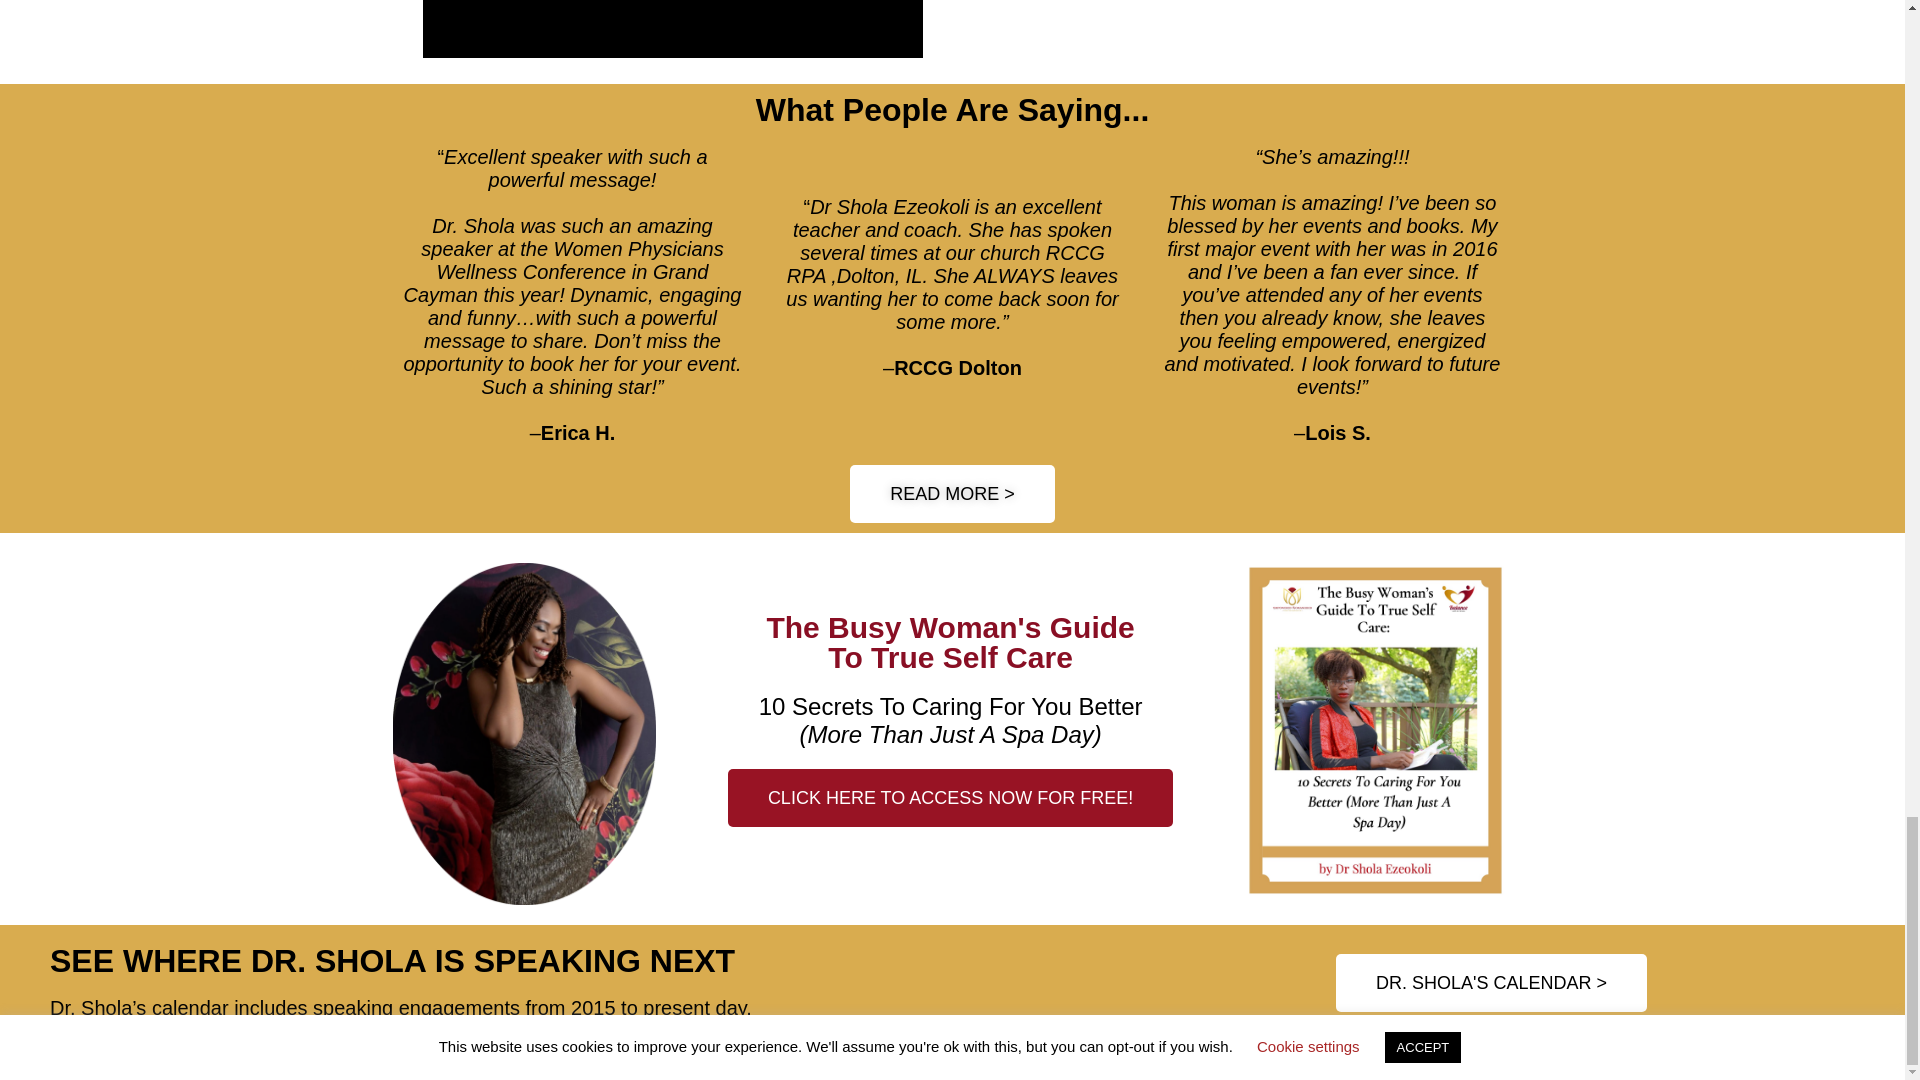 The height and width of the screenshot is (1080, 1920). Describe the element at coordinates (1137, 1059) in the screenshot. I see `Terms Of Use` at that location.